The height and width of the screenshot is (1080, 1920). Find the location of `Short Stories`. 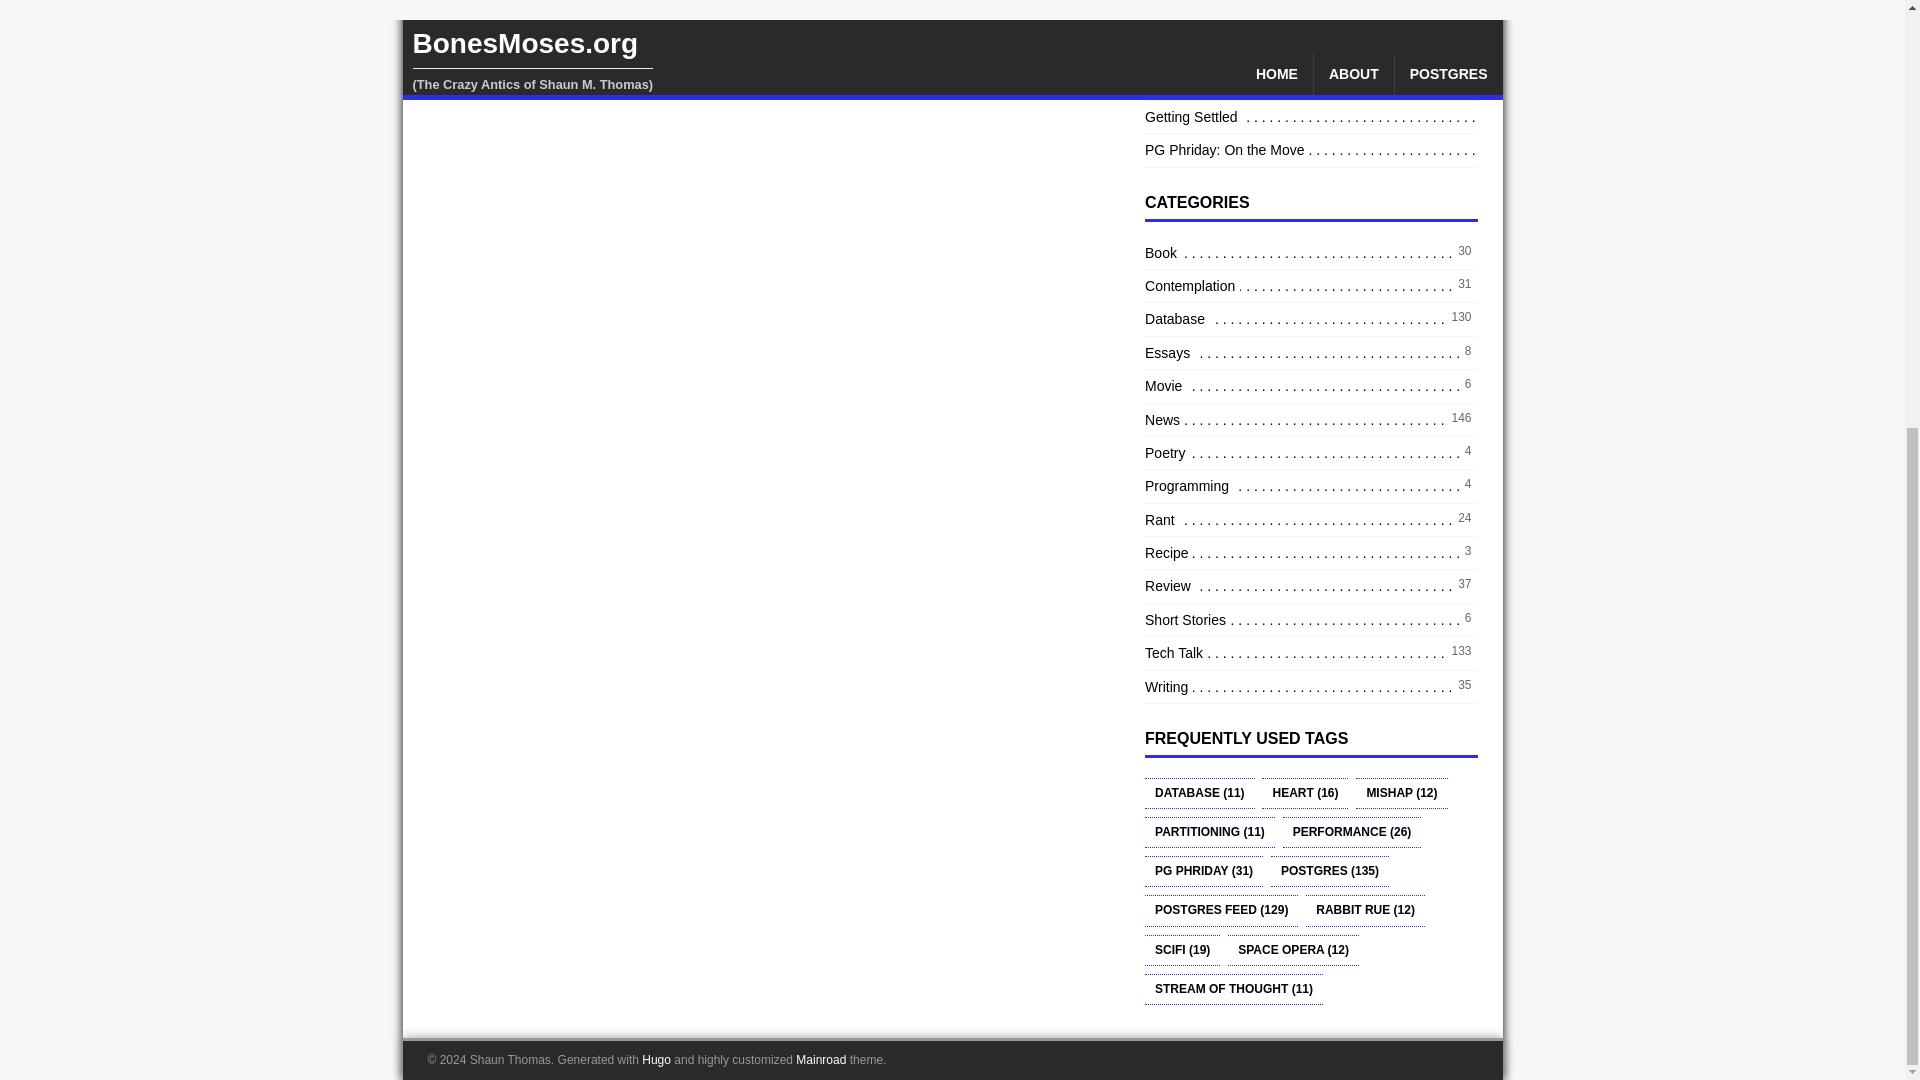

Short Stories is located at coordinates (1187, 620).